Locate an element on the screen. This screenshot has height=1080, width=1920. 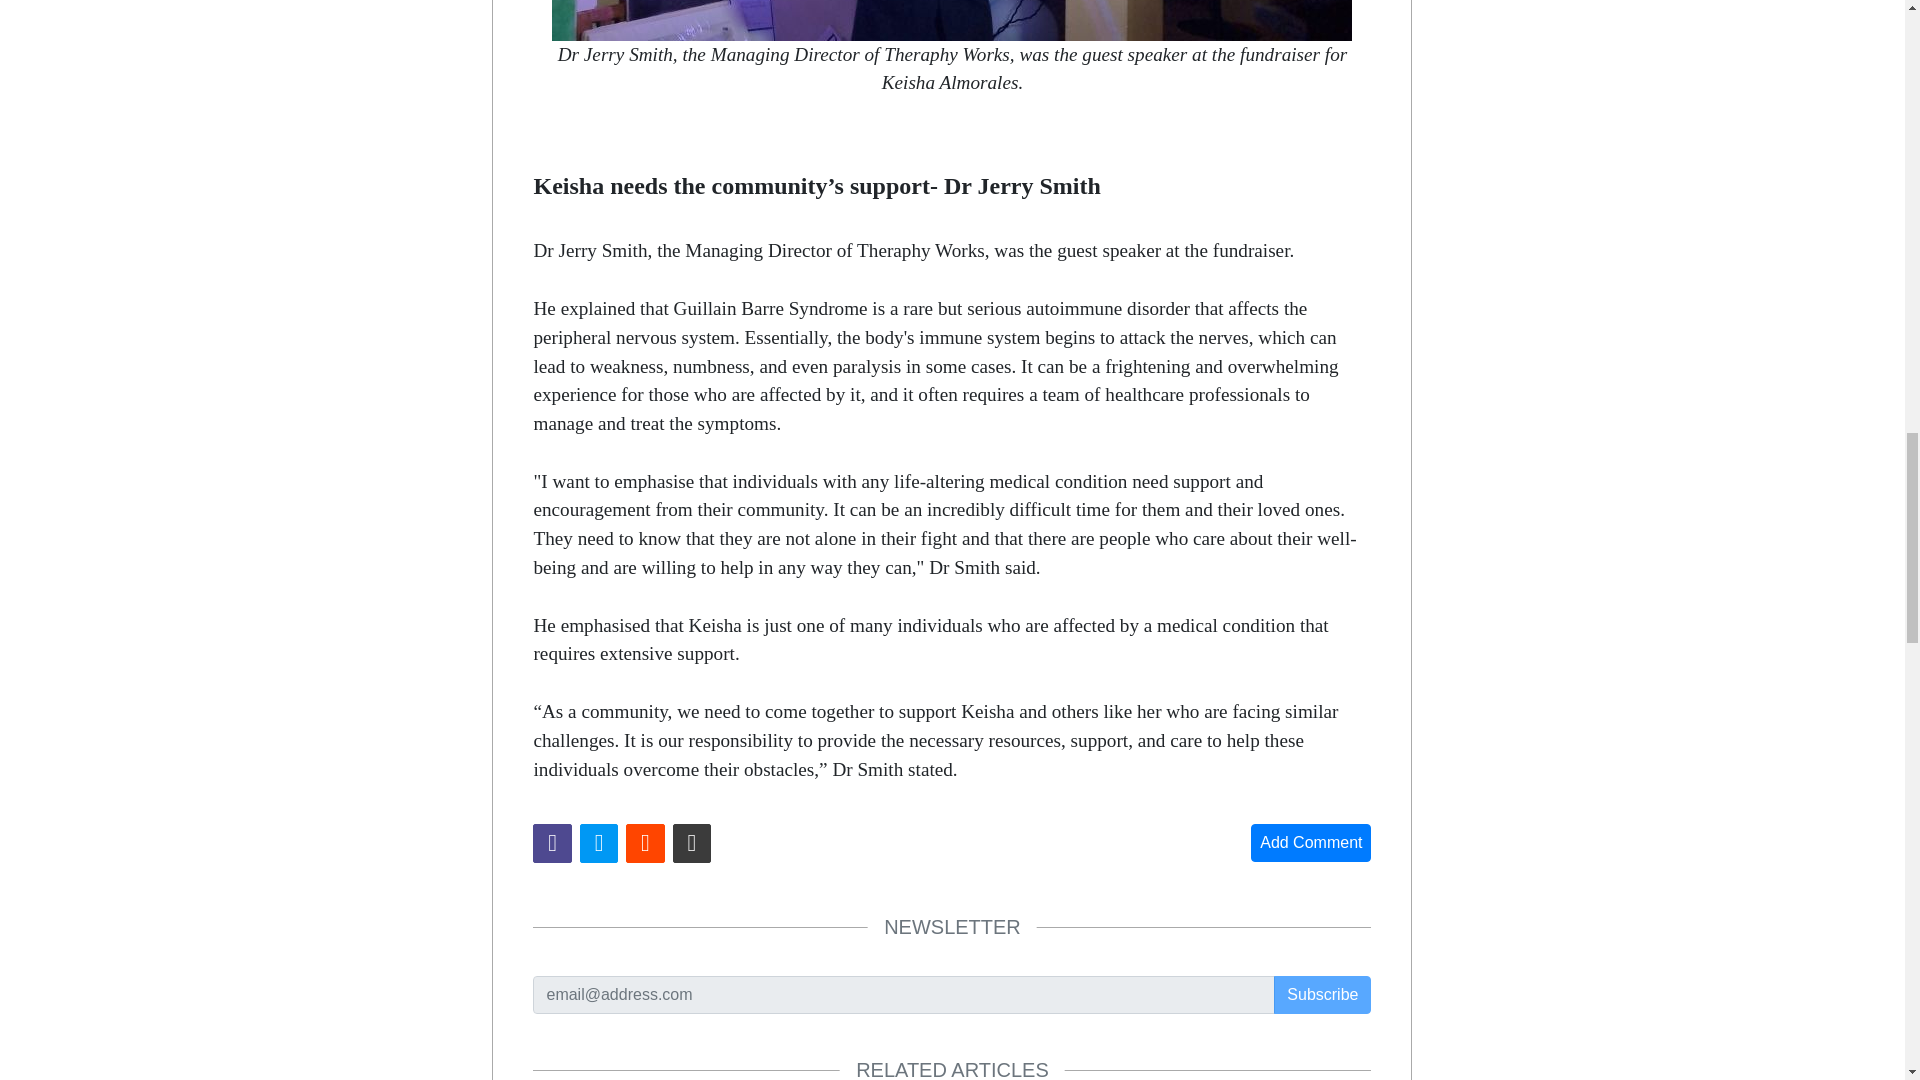
Subscribe is located at coordinates (1322, 995).